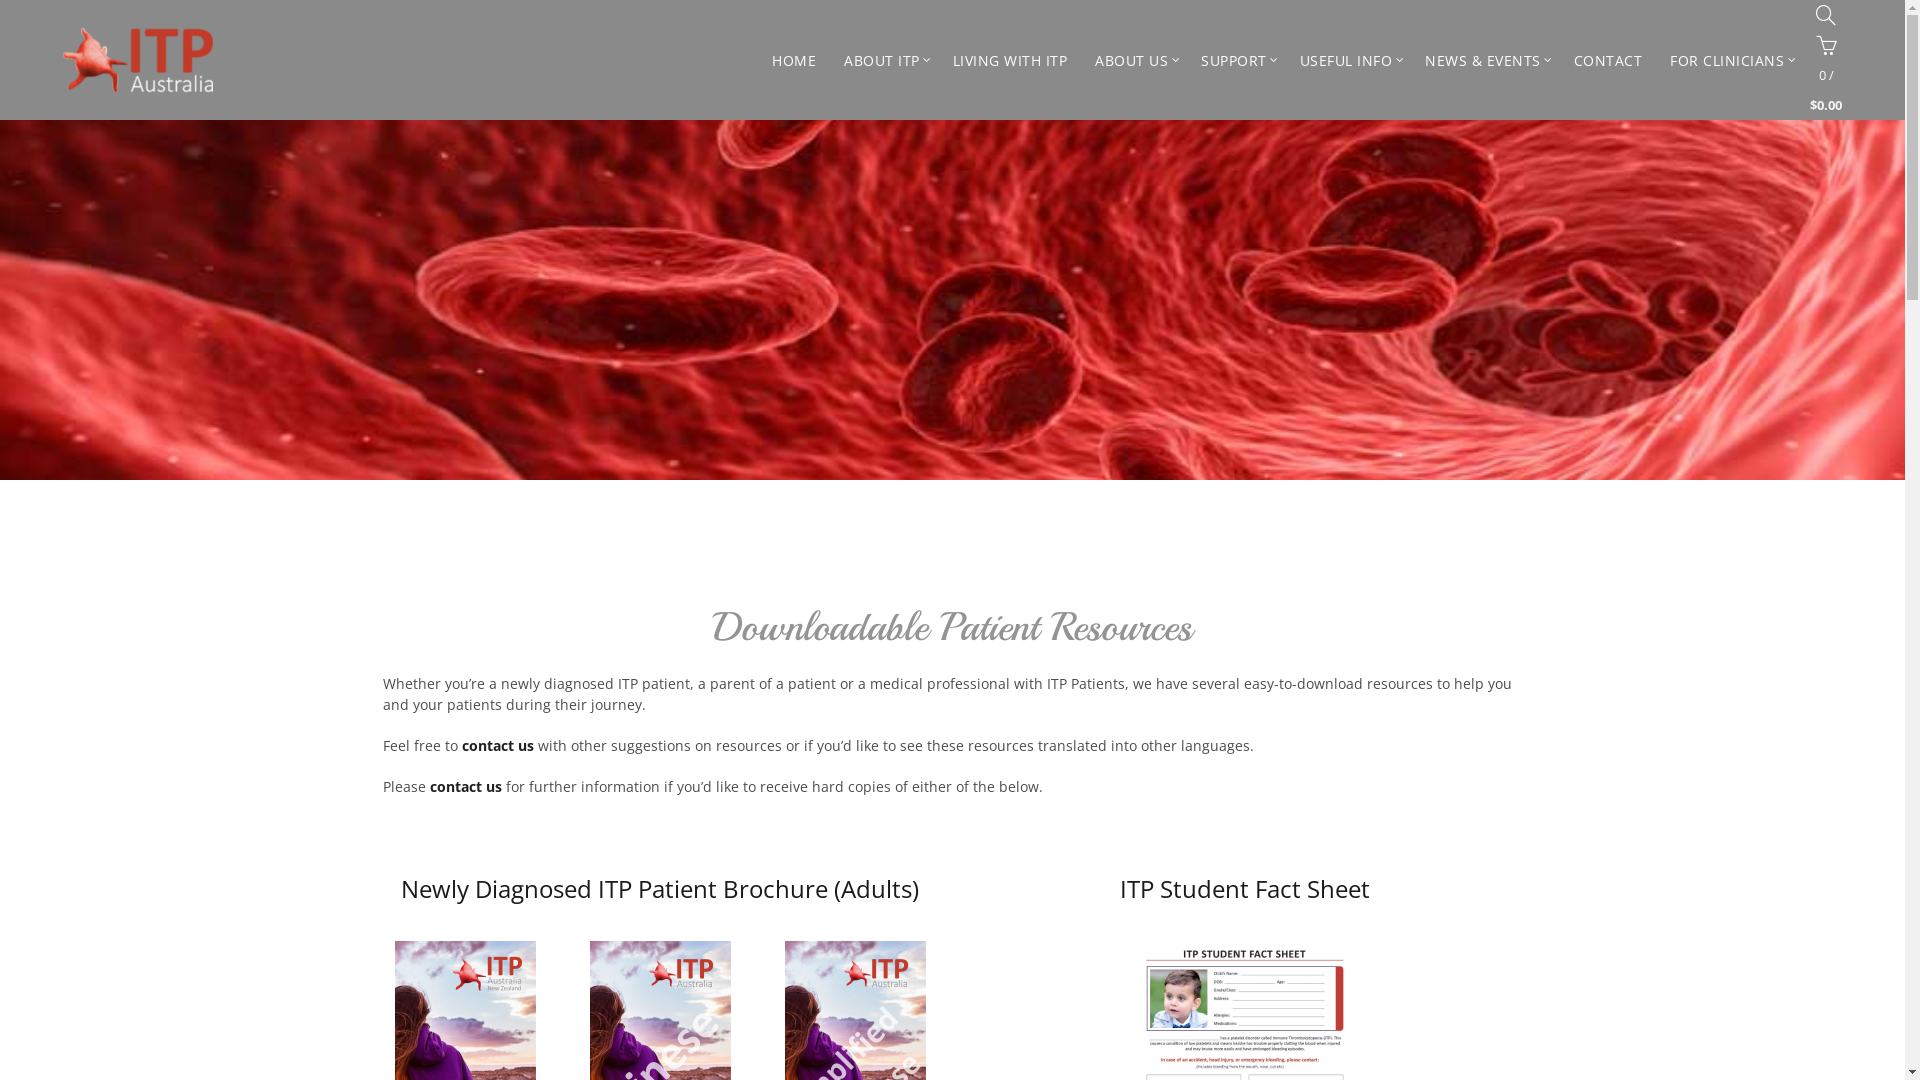  Describe the element at coordinates (882, 60) in the screenshot. I see `ABOUT ITP` at that location.